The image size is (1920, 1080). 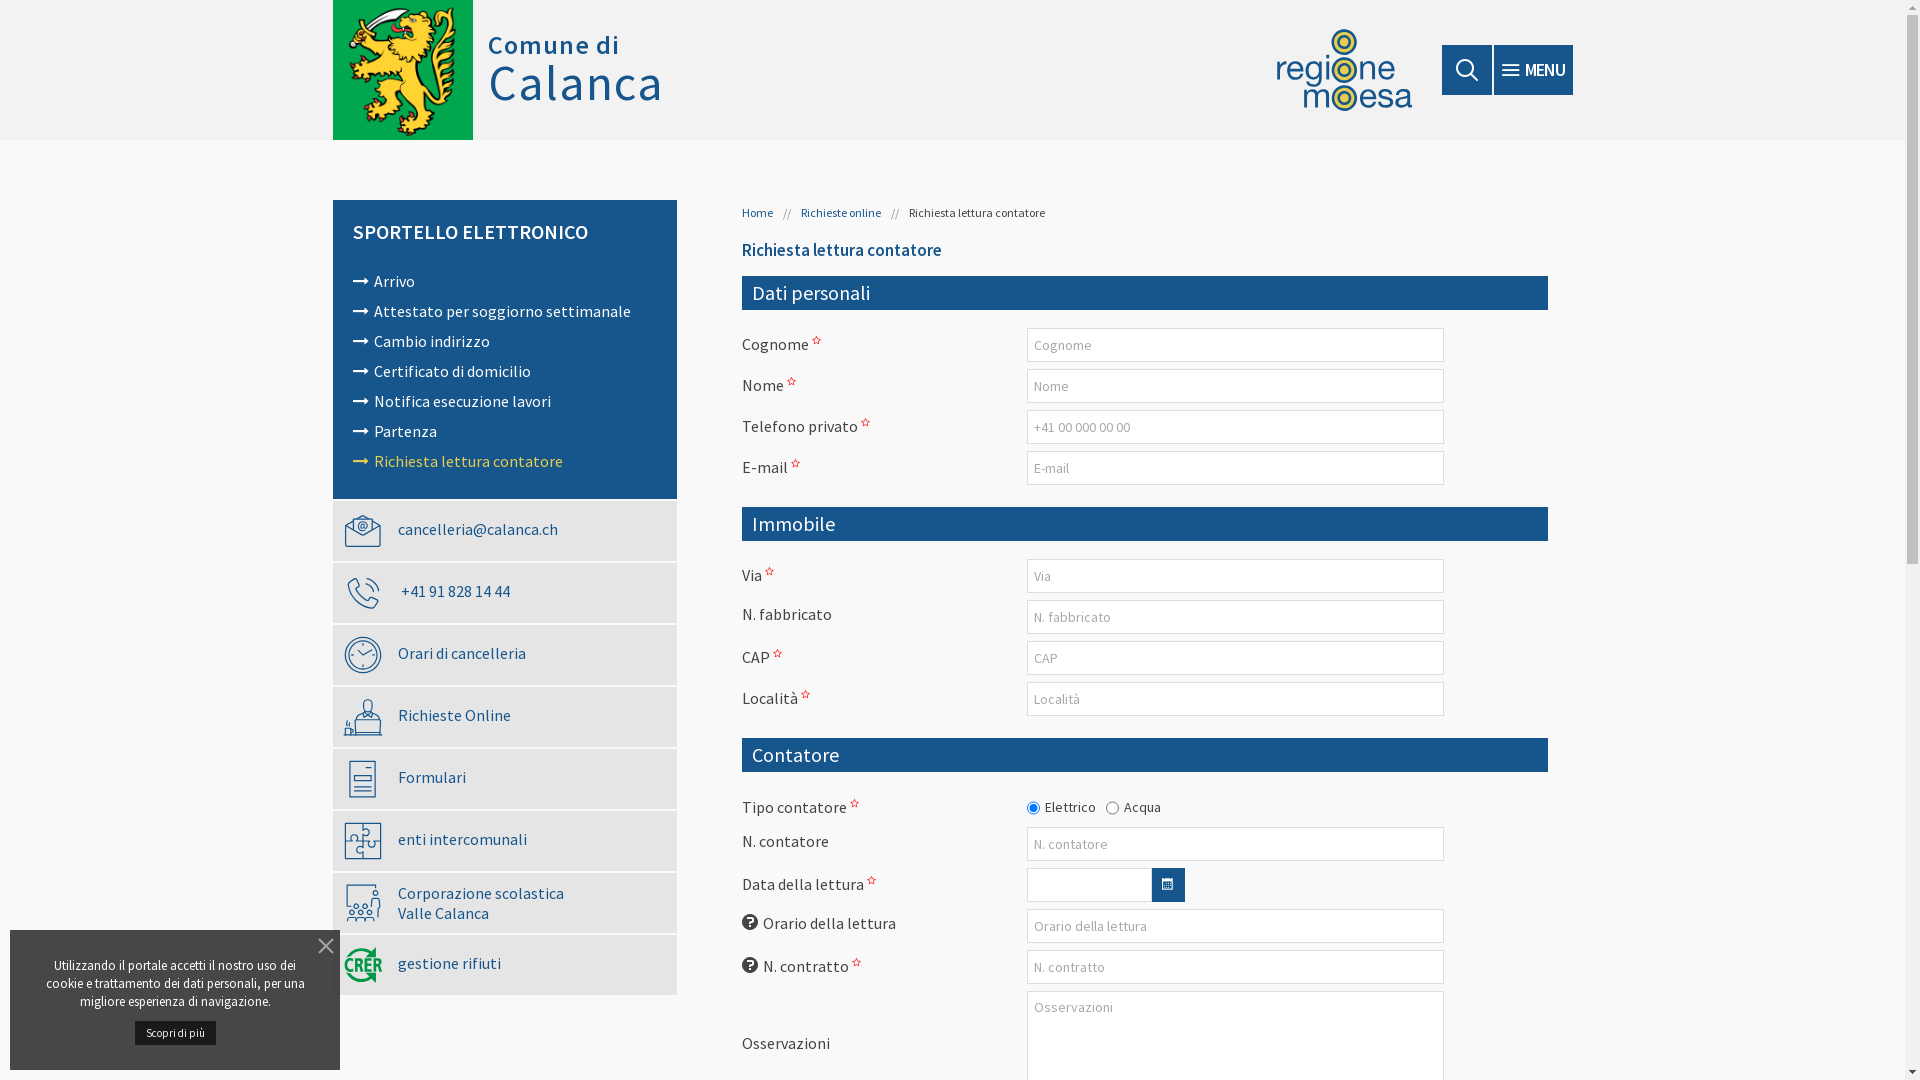 What do you see at coordinates (504, 402) in the screenshot?
I see `Notifica esecuzione lavori` at bounding box center [504, 402].